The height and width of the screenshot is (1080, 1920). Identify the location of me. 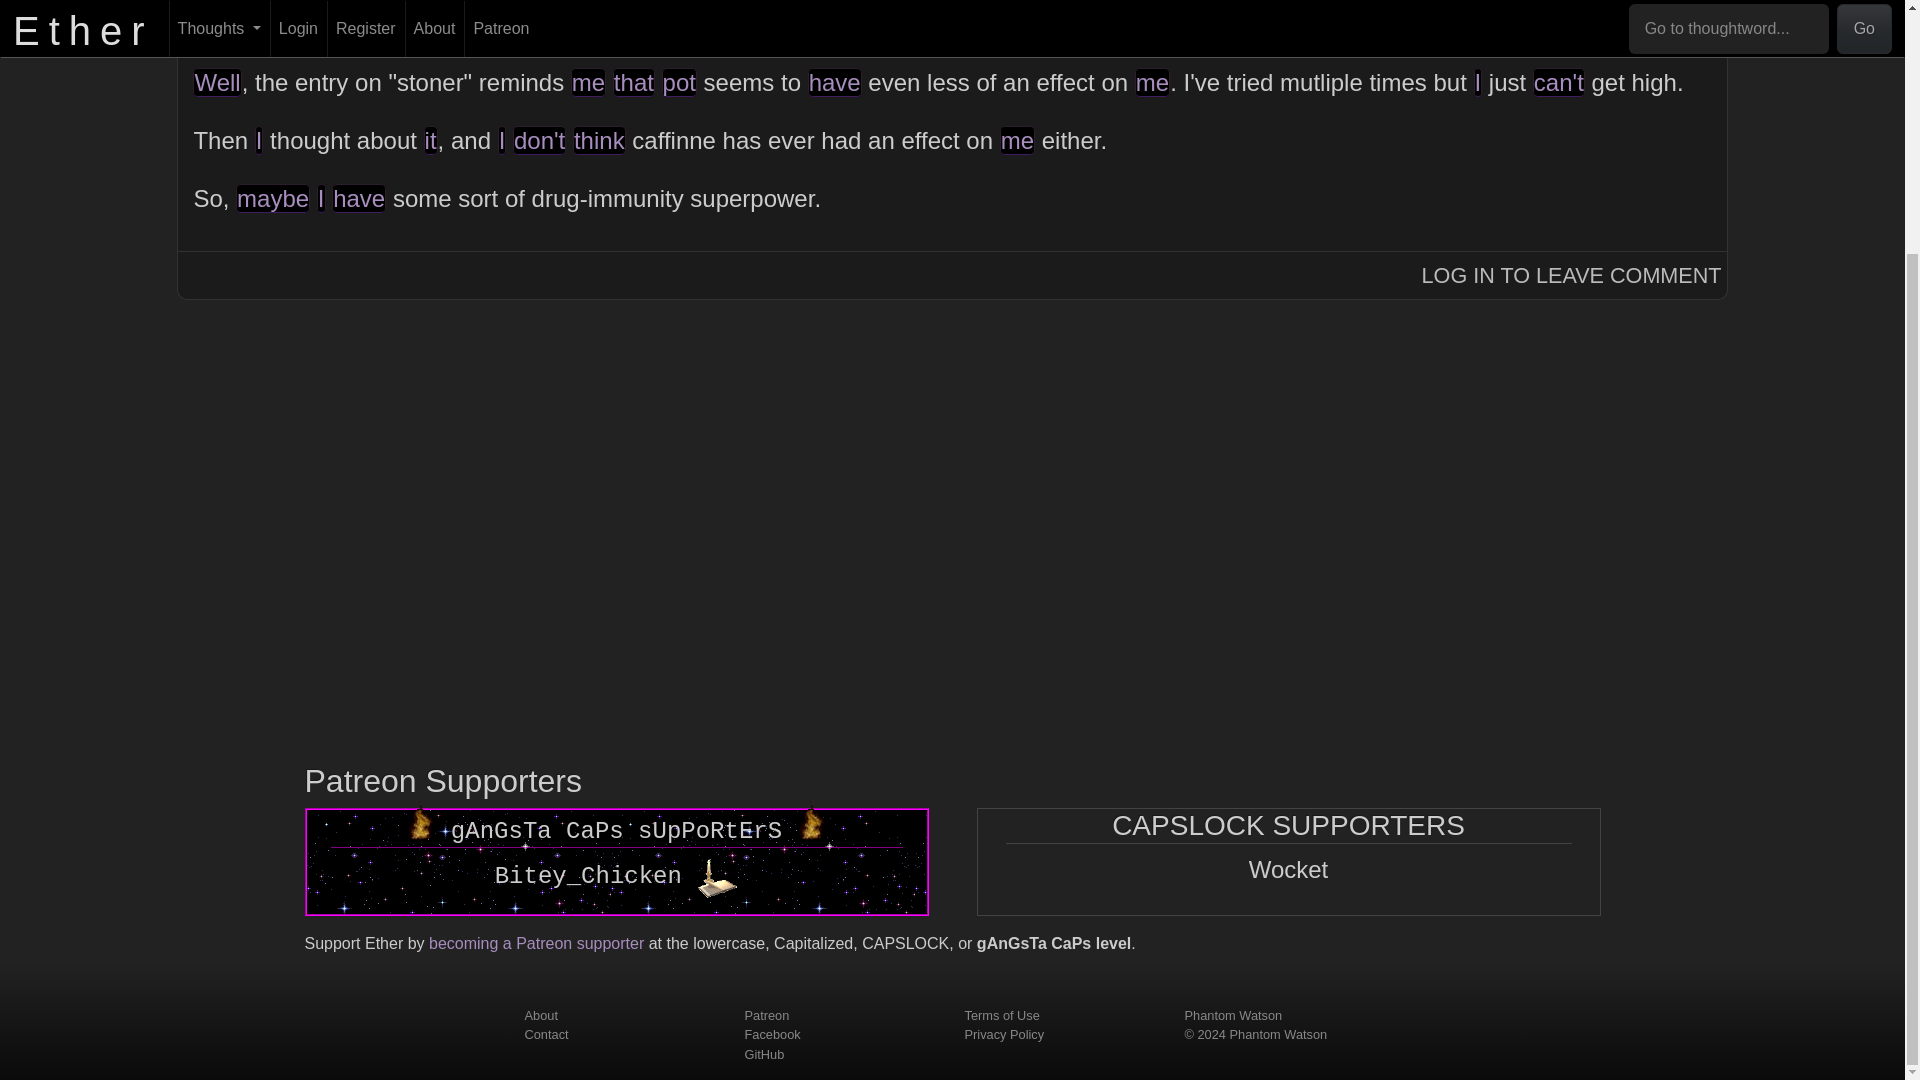
(1017, 140).